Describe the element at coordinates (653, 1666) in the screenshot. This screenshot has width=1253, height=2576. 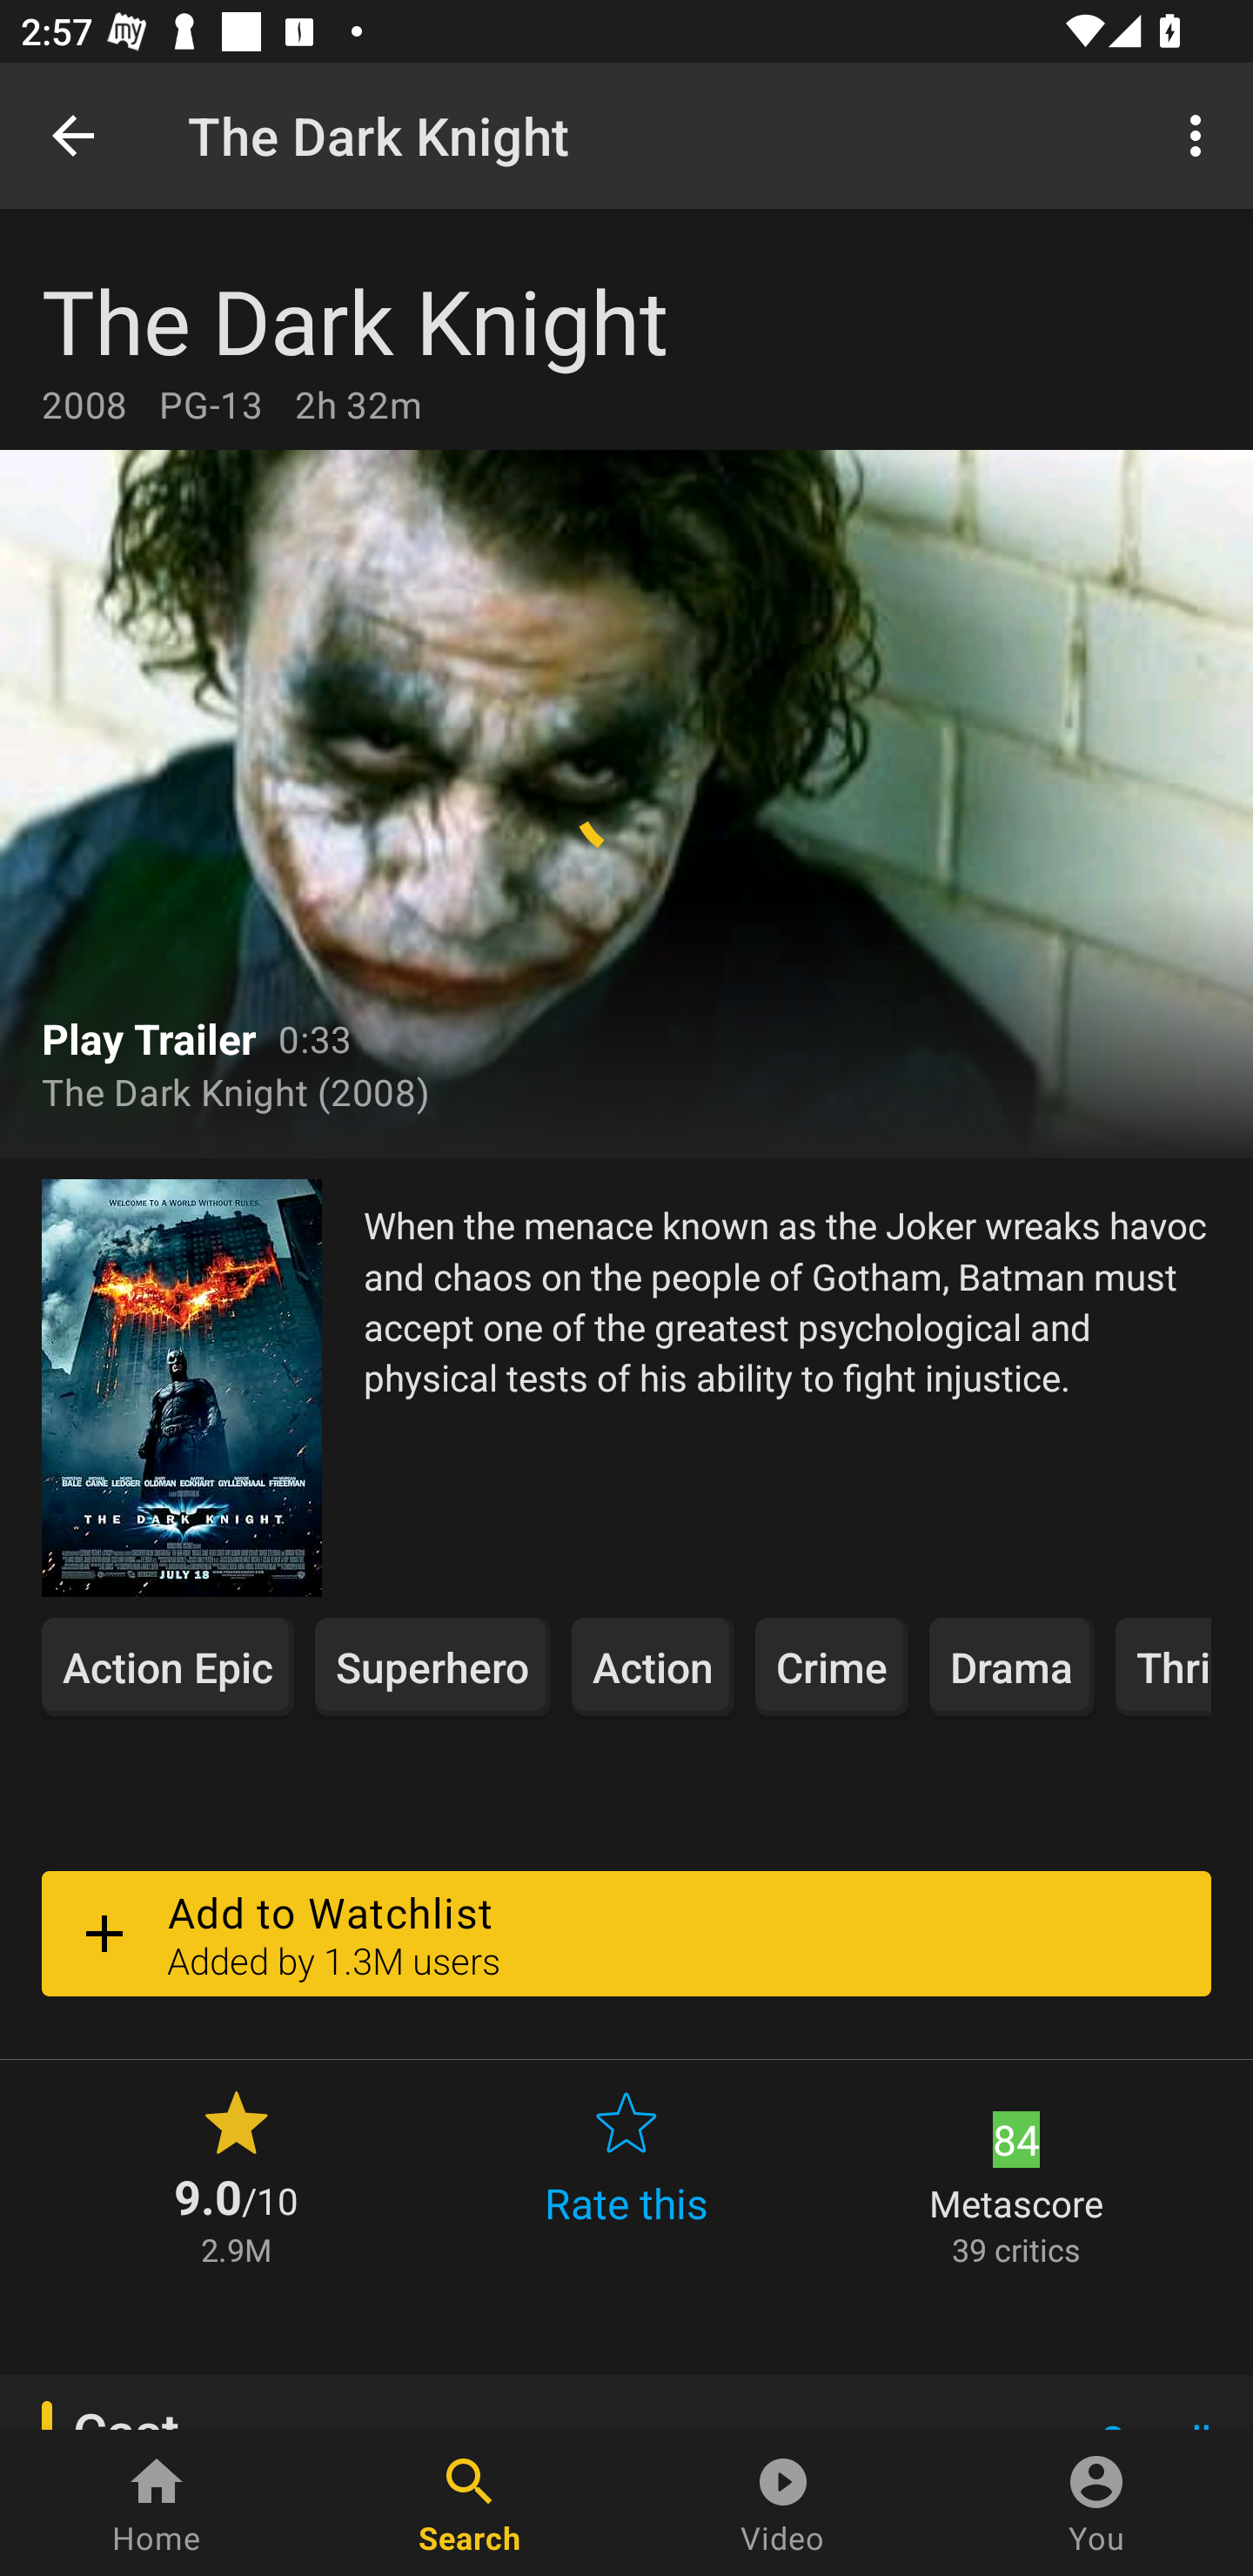
I see `Action` at that location.